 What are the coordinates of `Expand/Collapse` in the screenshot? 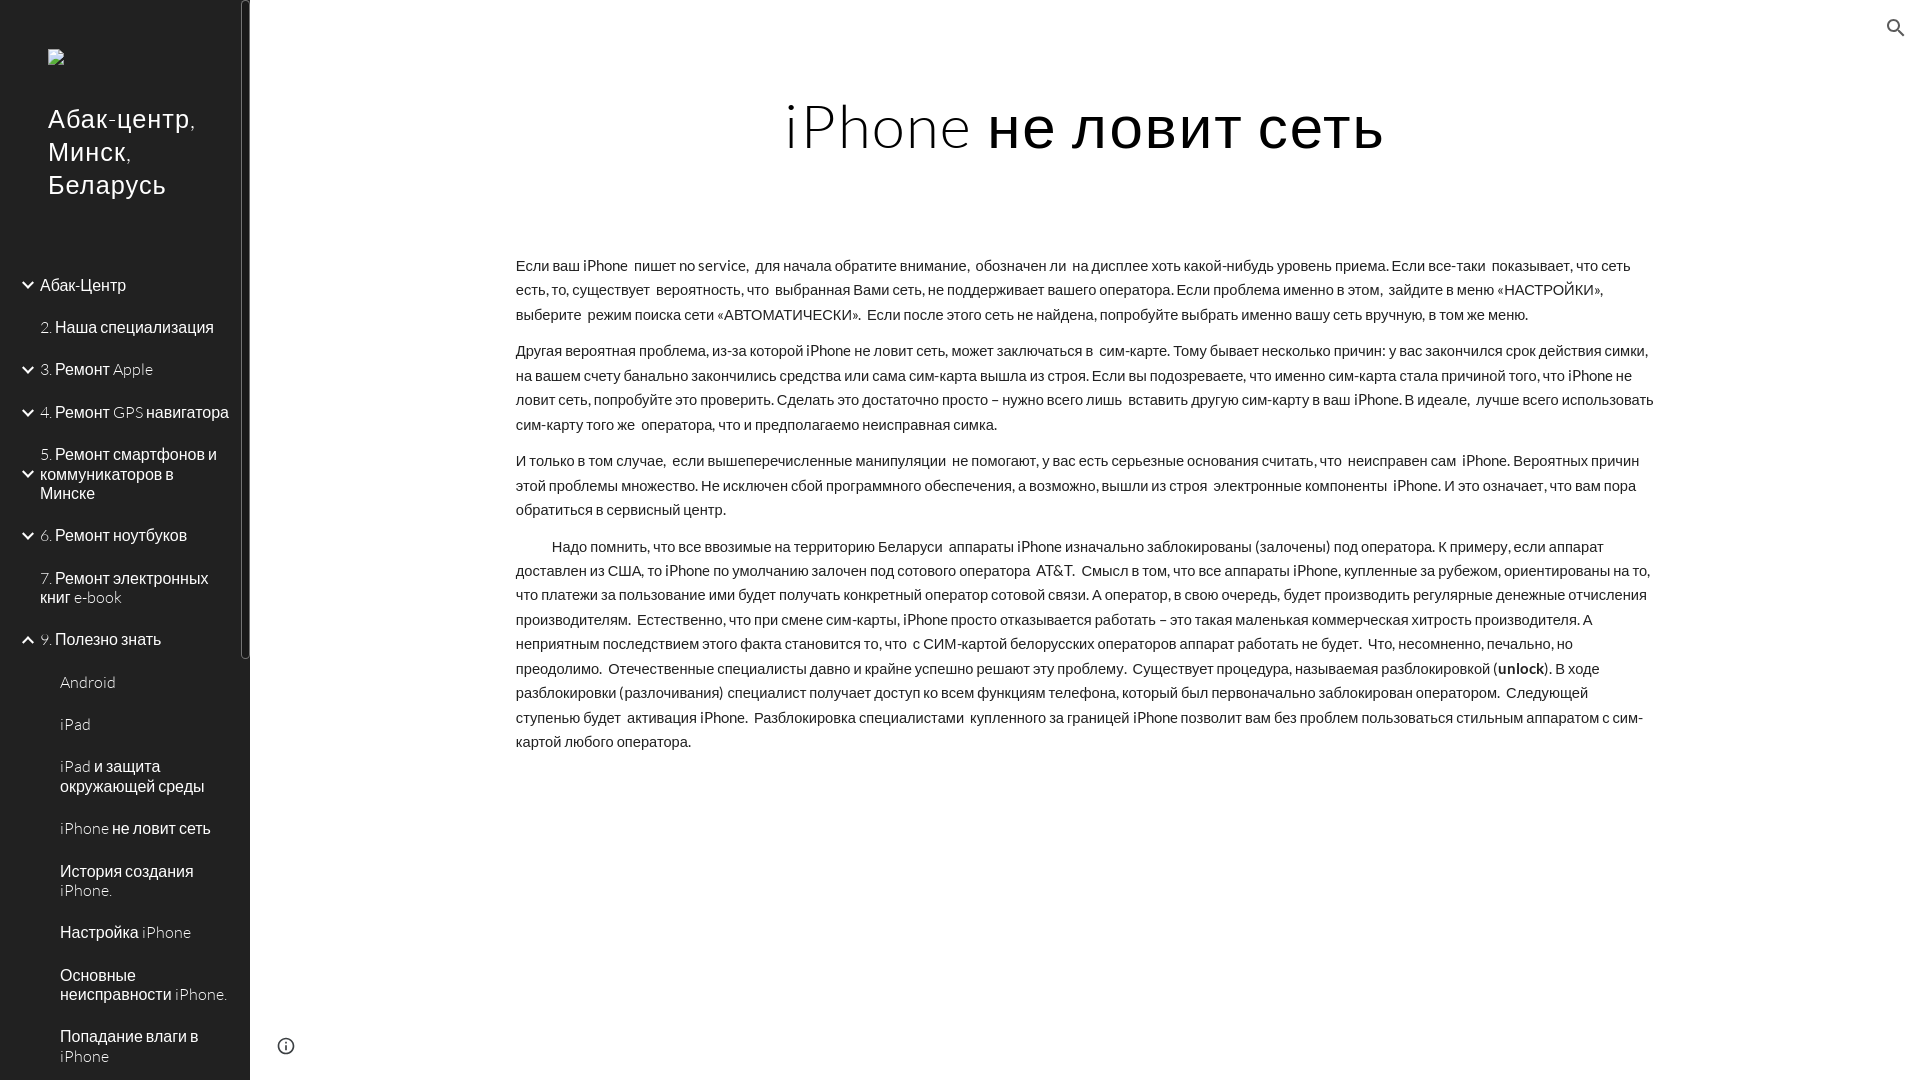 It's located at (22, 640).